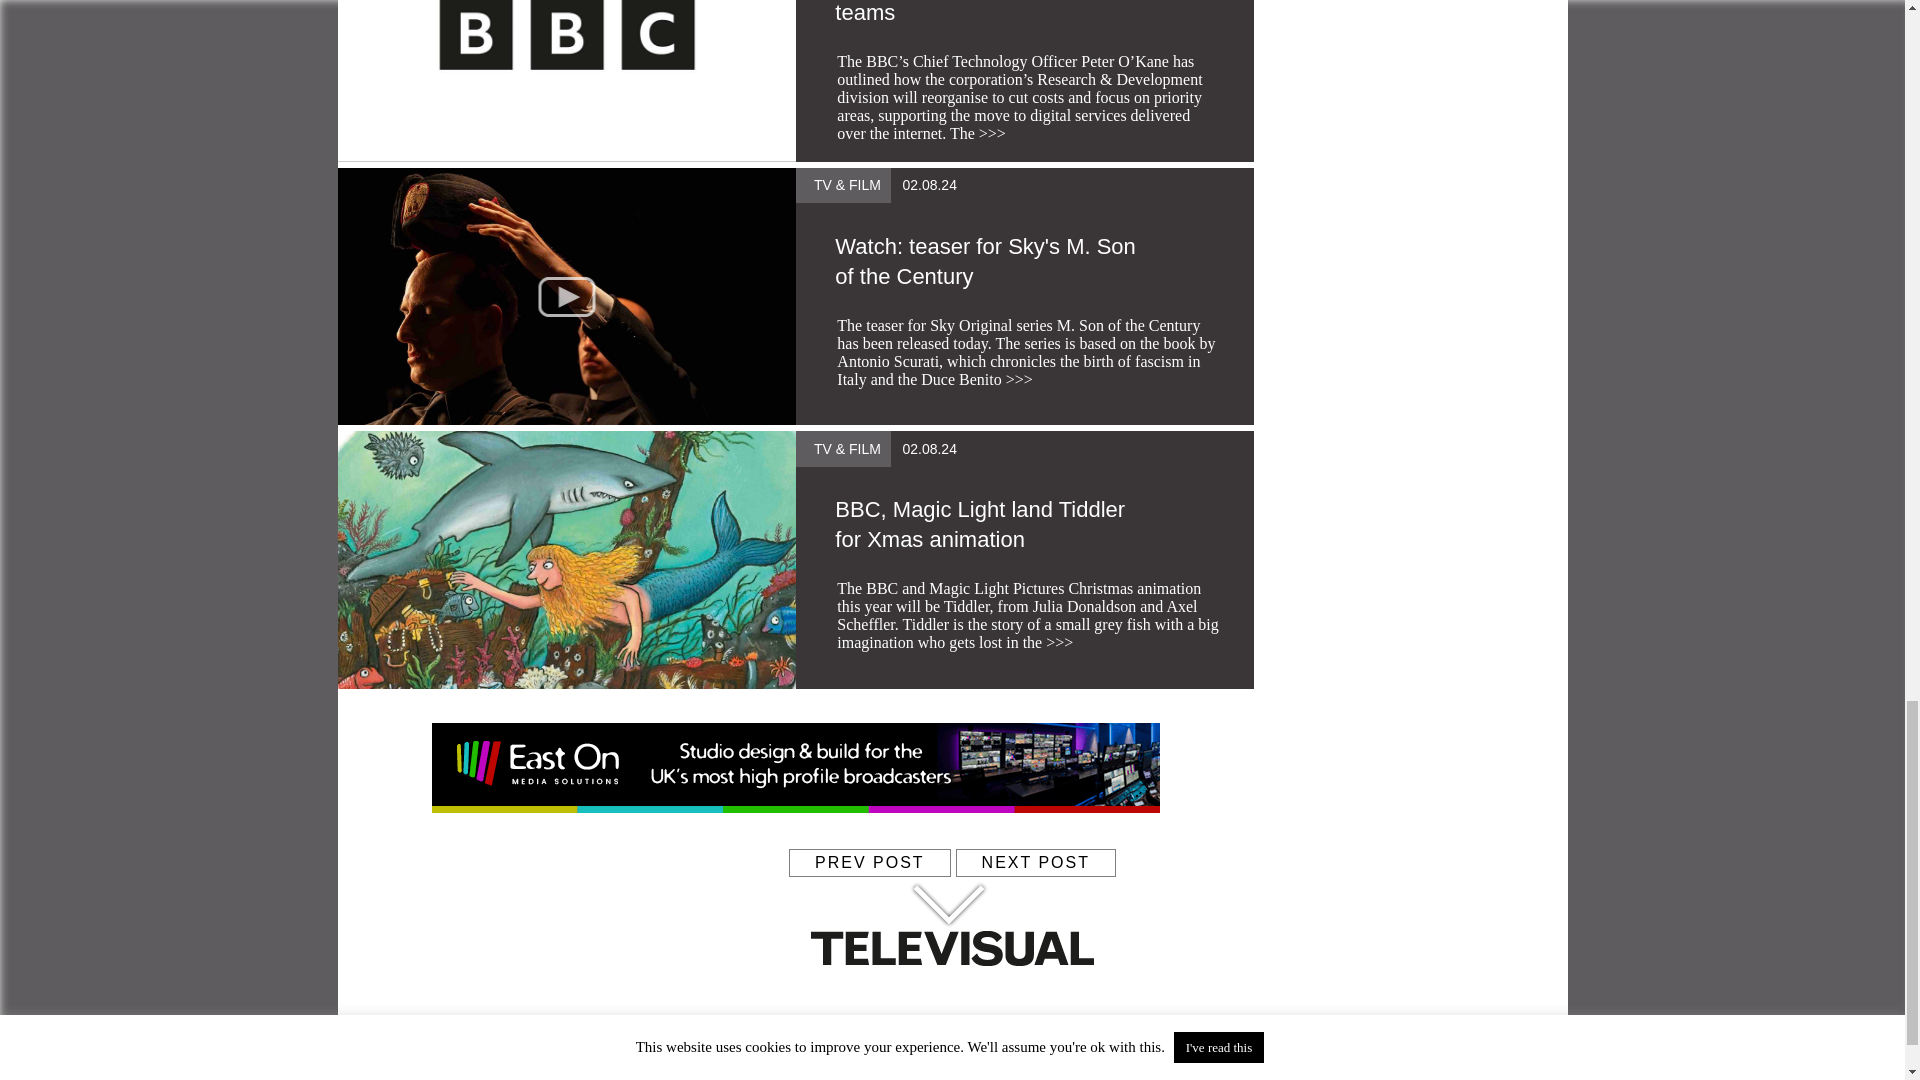  What do you see at coordinates (952, 888) in the screenshot?
I see `televisual-logo` at bounding box center [952, 888].